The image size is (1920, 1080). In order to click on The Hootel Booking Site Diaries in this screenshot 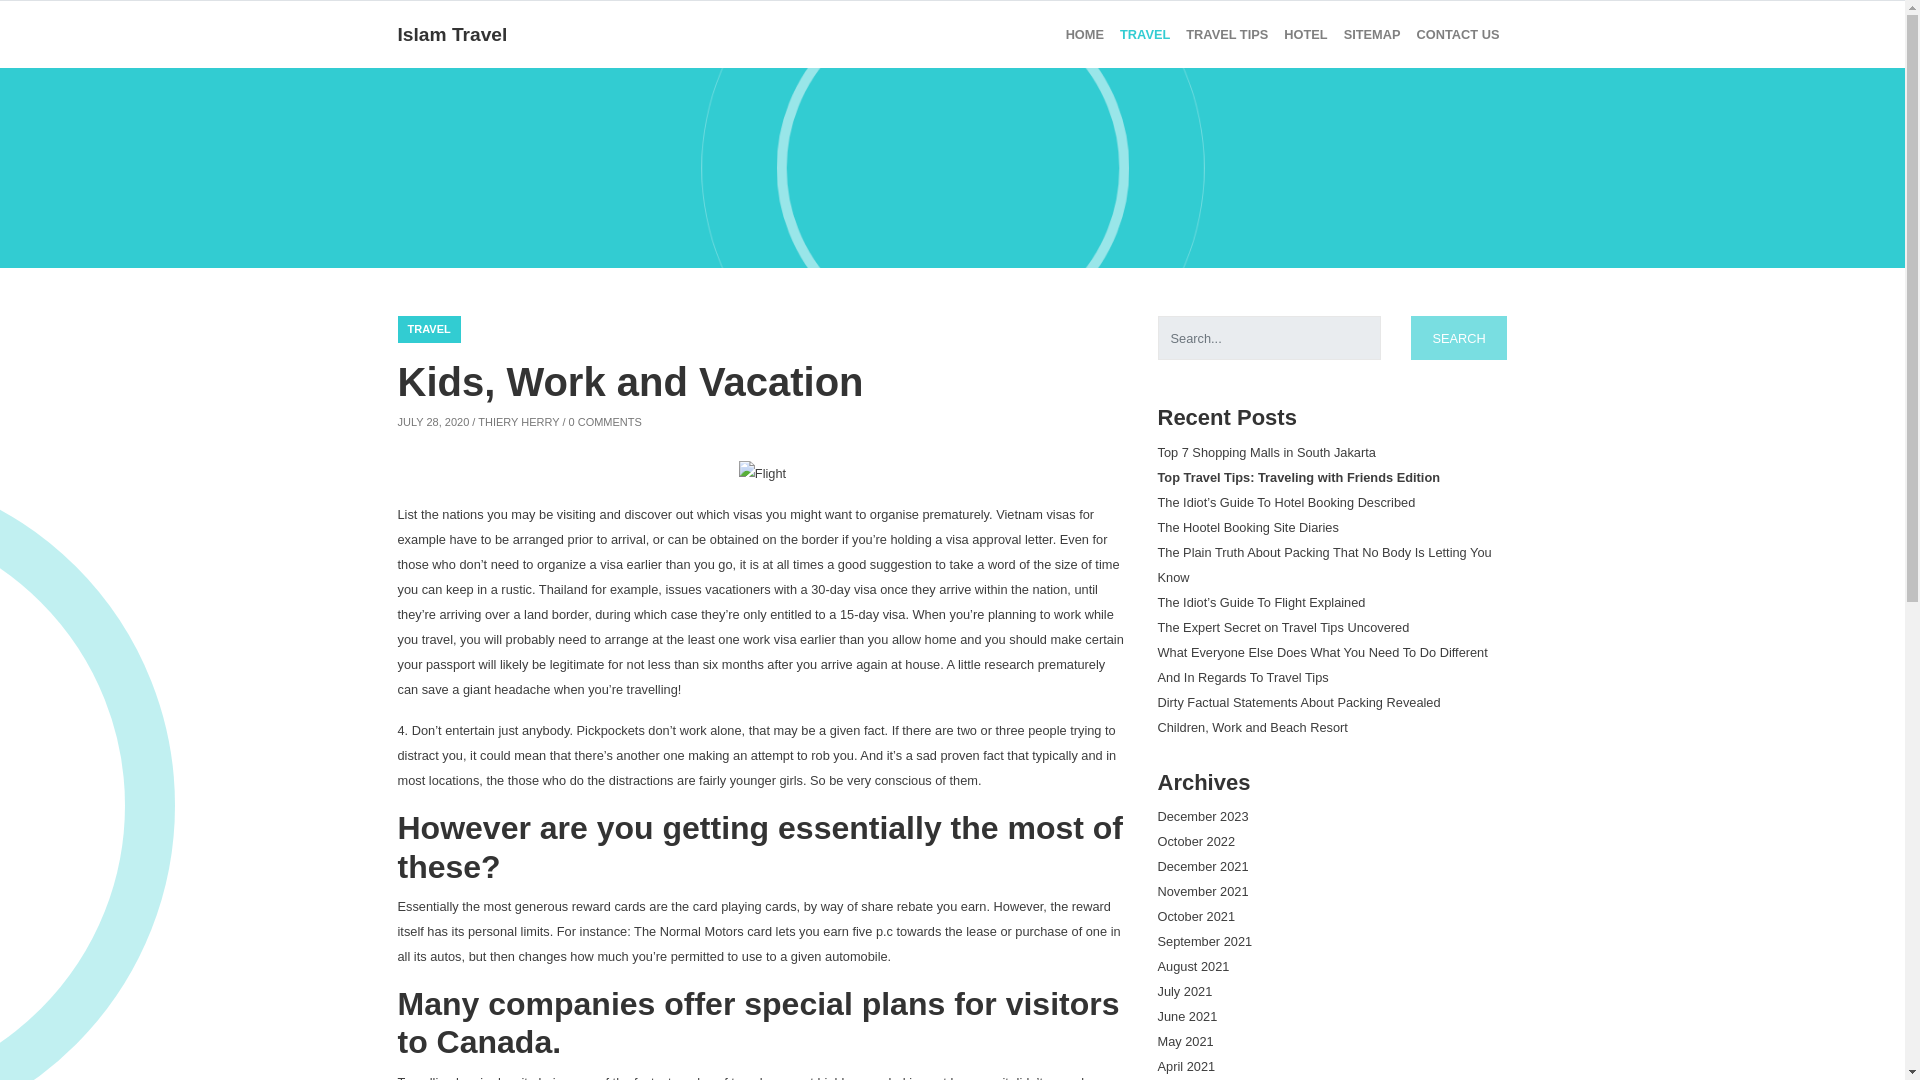, I will do `click(1248, 526)`.